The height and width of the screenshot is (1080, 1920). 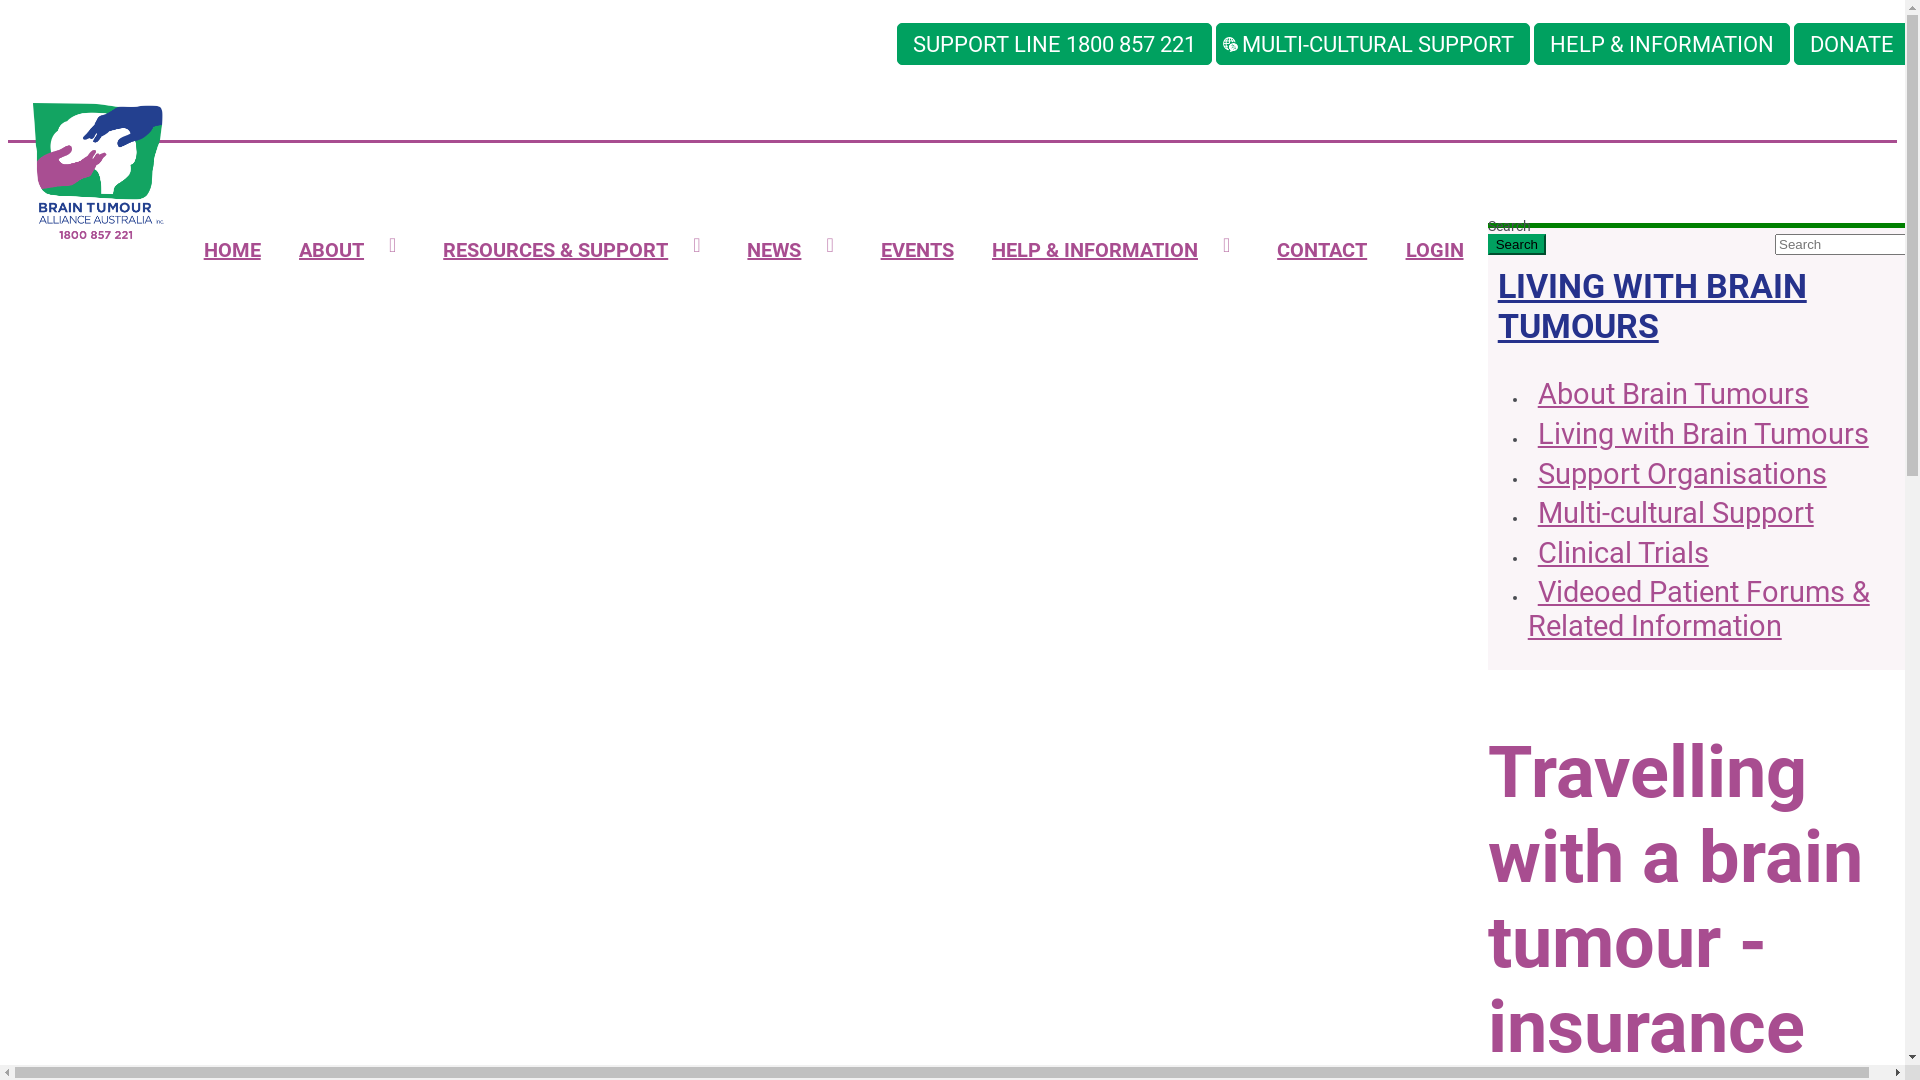 What do you see at coordinates (232, 250) in the screenshot?
I see `HOME` at bounding box center [232, 250].